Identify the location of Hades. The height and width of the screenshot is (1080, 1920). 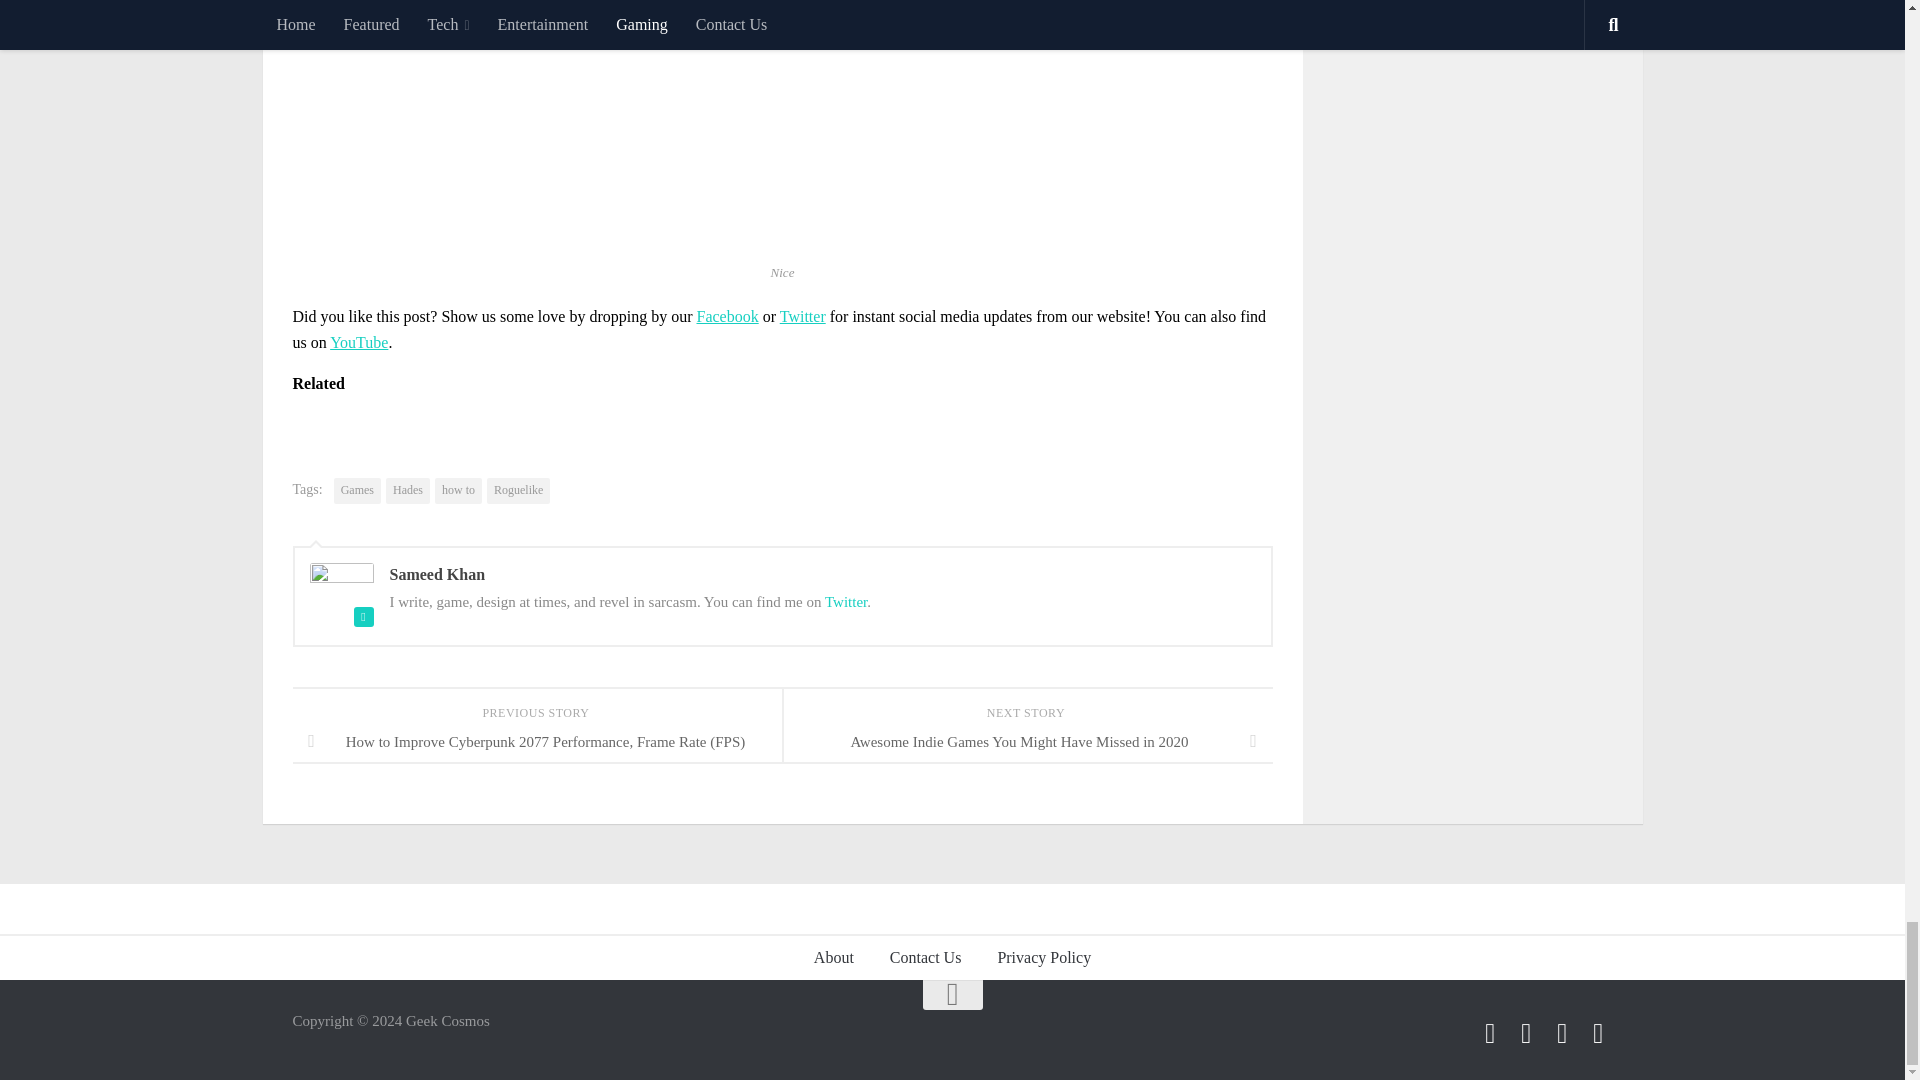
(408, 491).